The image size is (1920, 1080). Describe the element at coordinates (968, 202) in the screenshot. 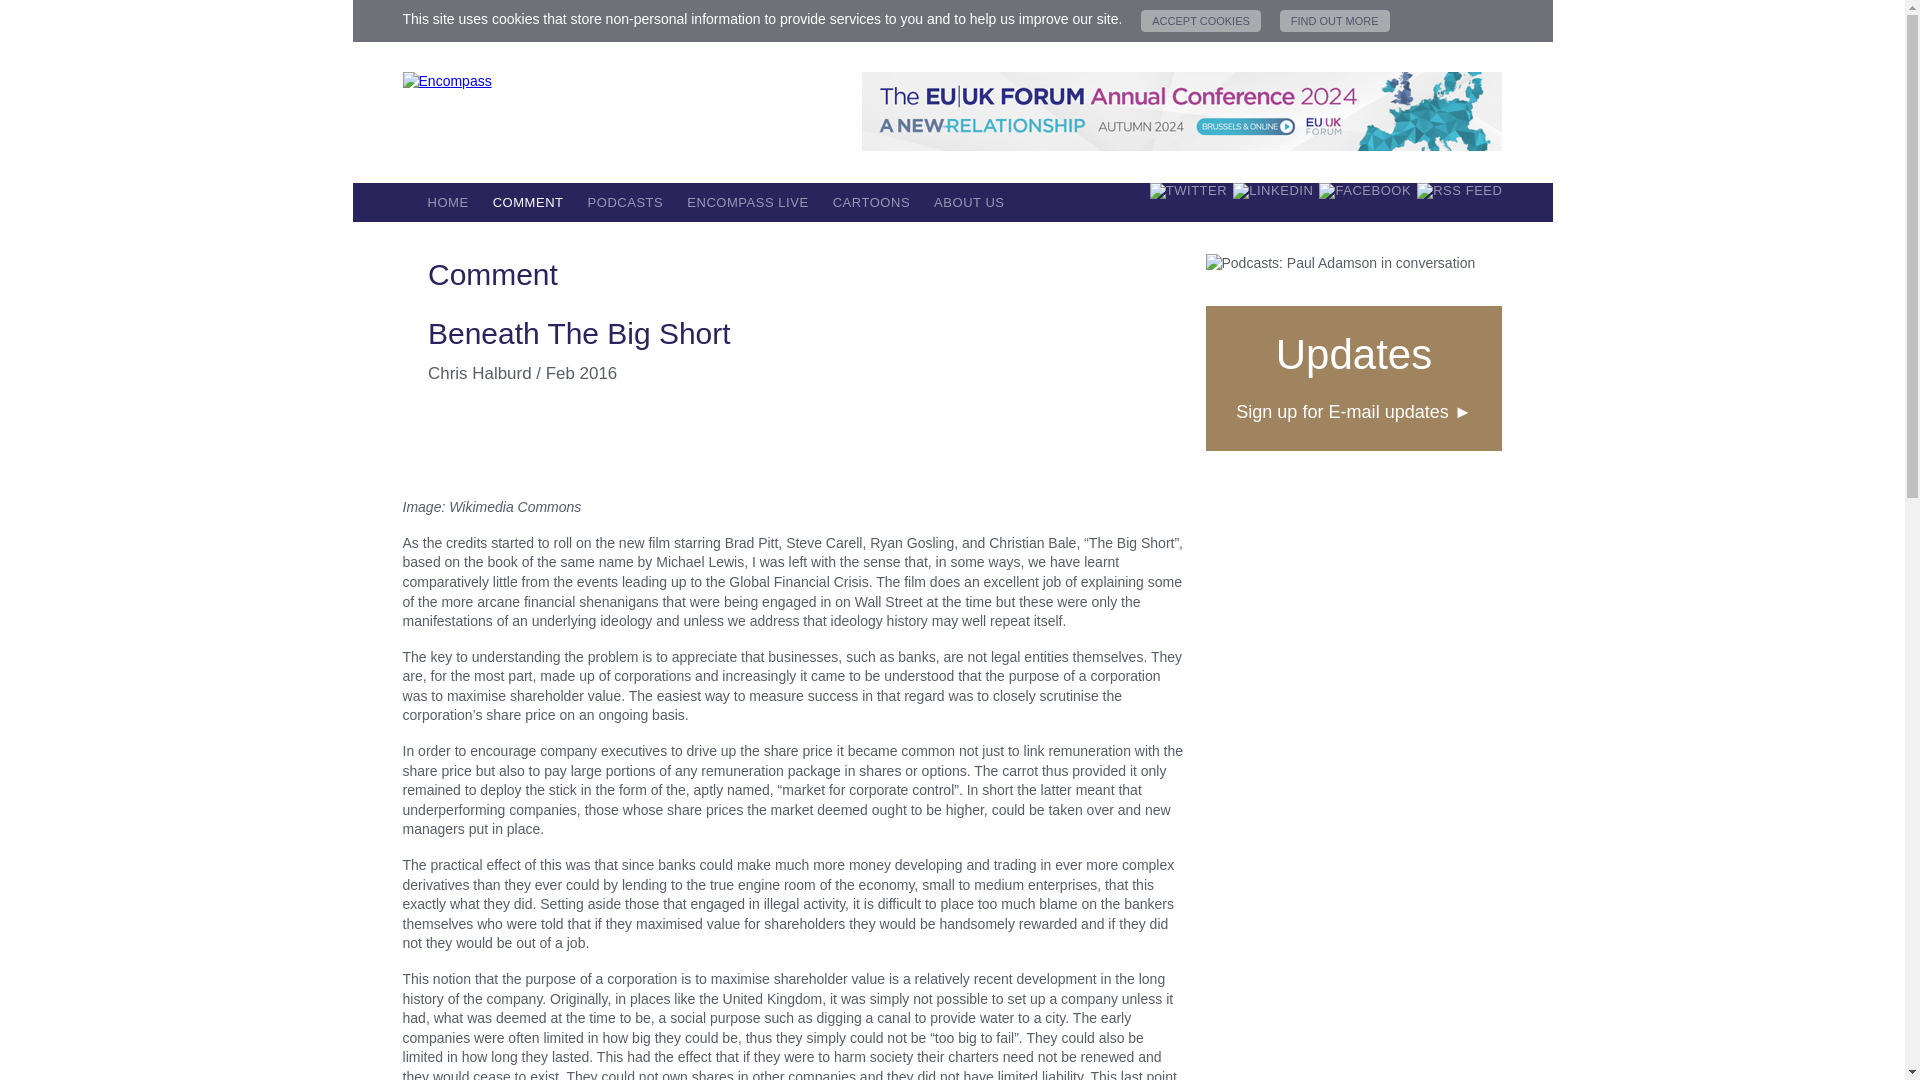

I see `ABOUT US` at that location.